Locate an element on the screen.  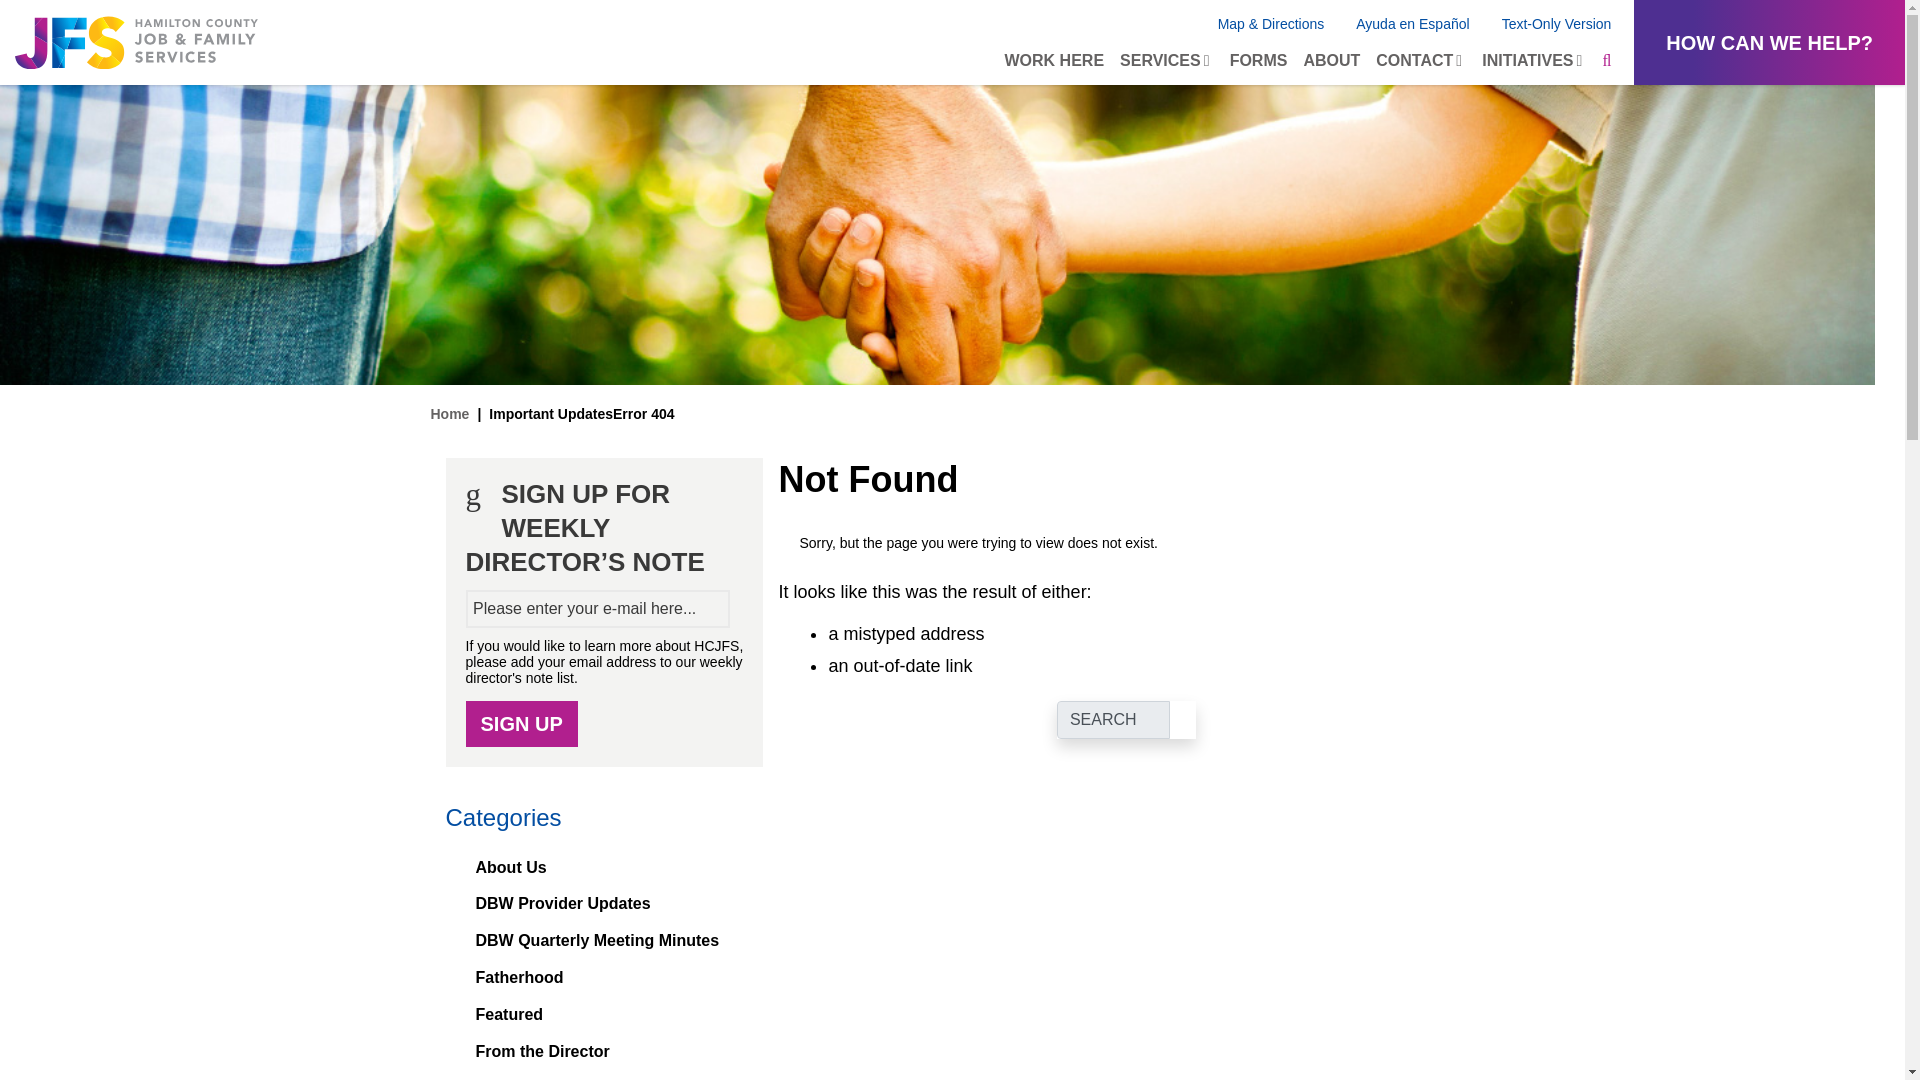
ABOUT is located at coordinates (1330, 61).